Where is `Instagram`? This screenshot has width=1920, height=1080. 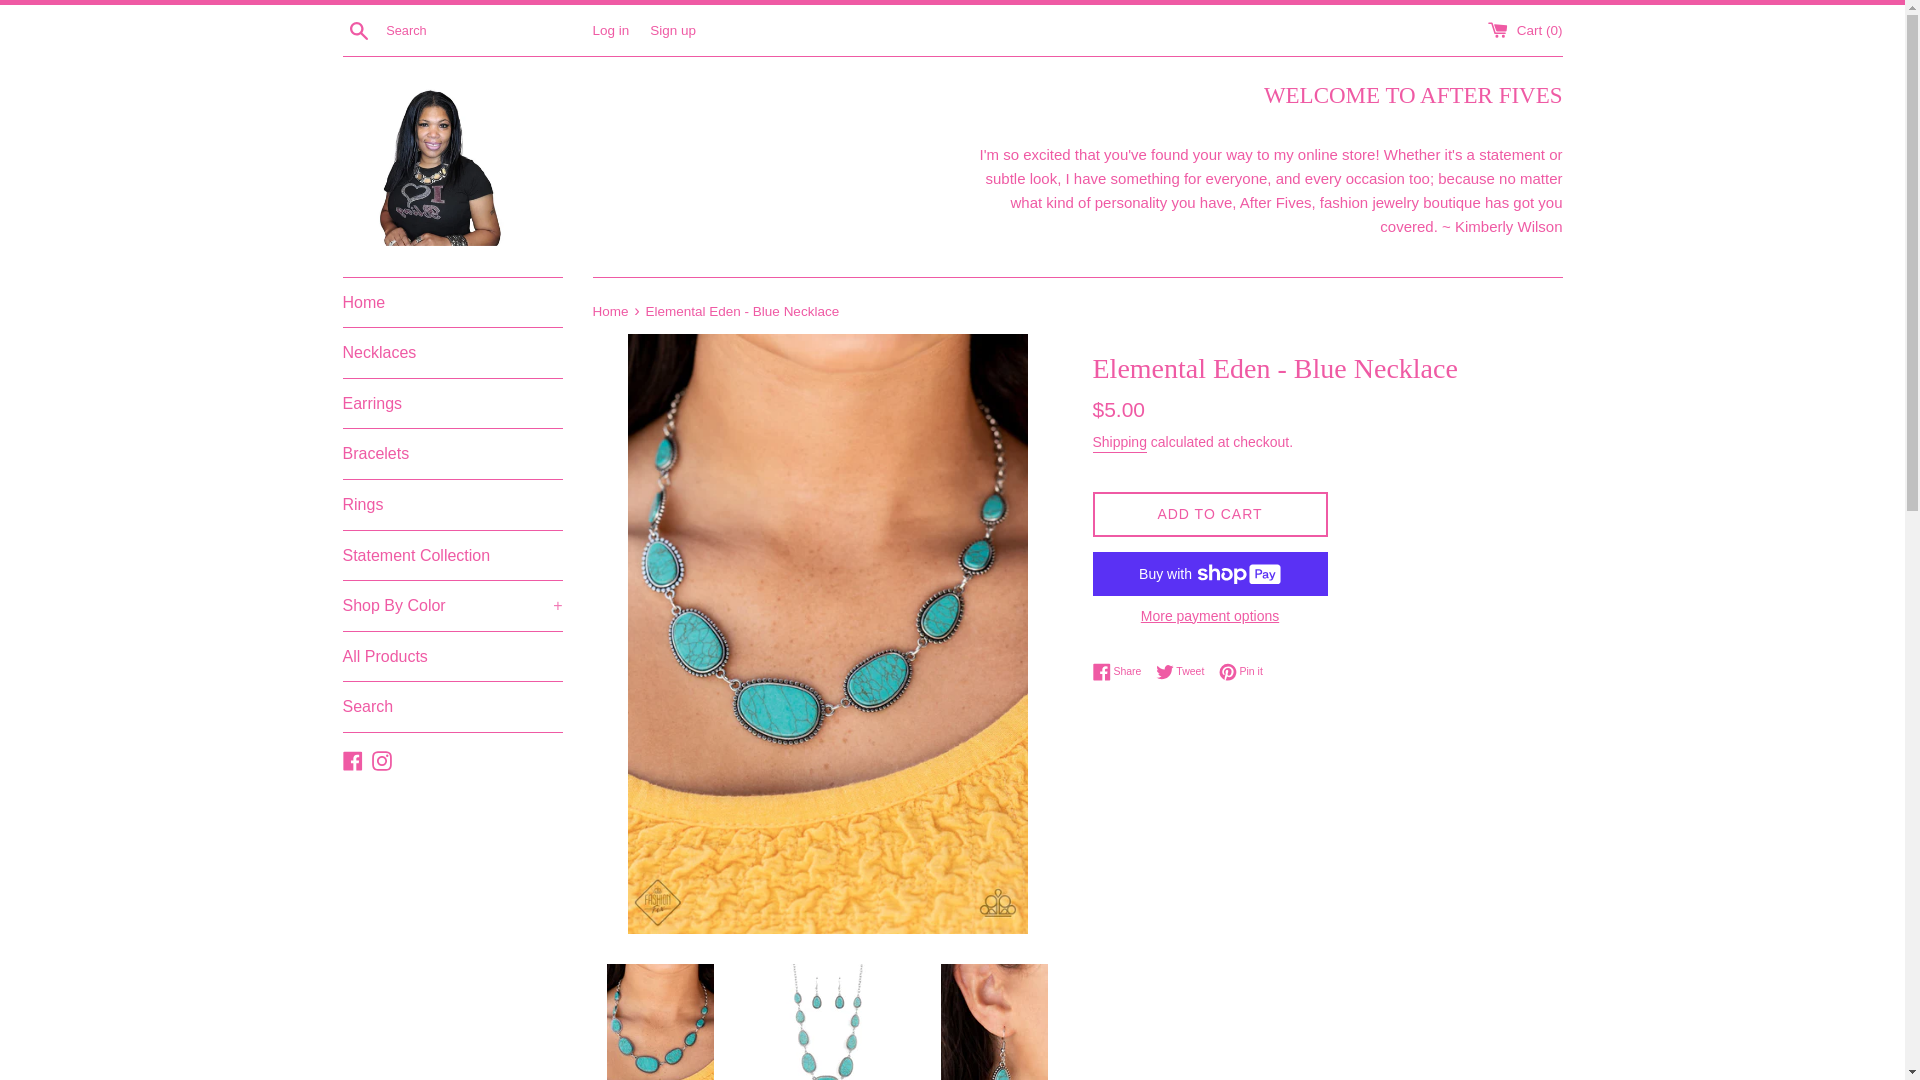
Instagram is located at coordinates (382, 758).